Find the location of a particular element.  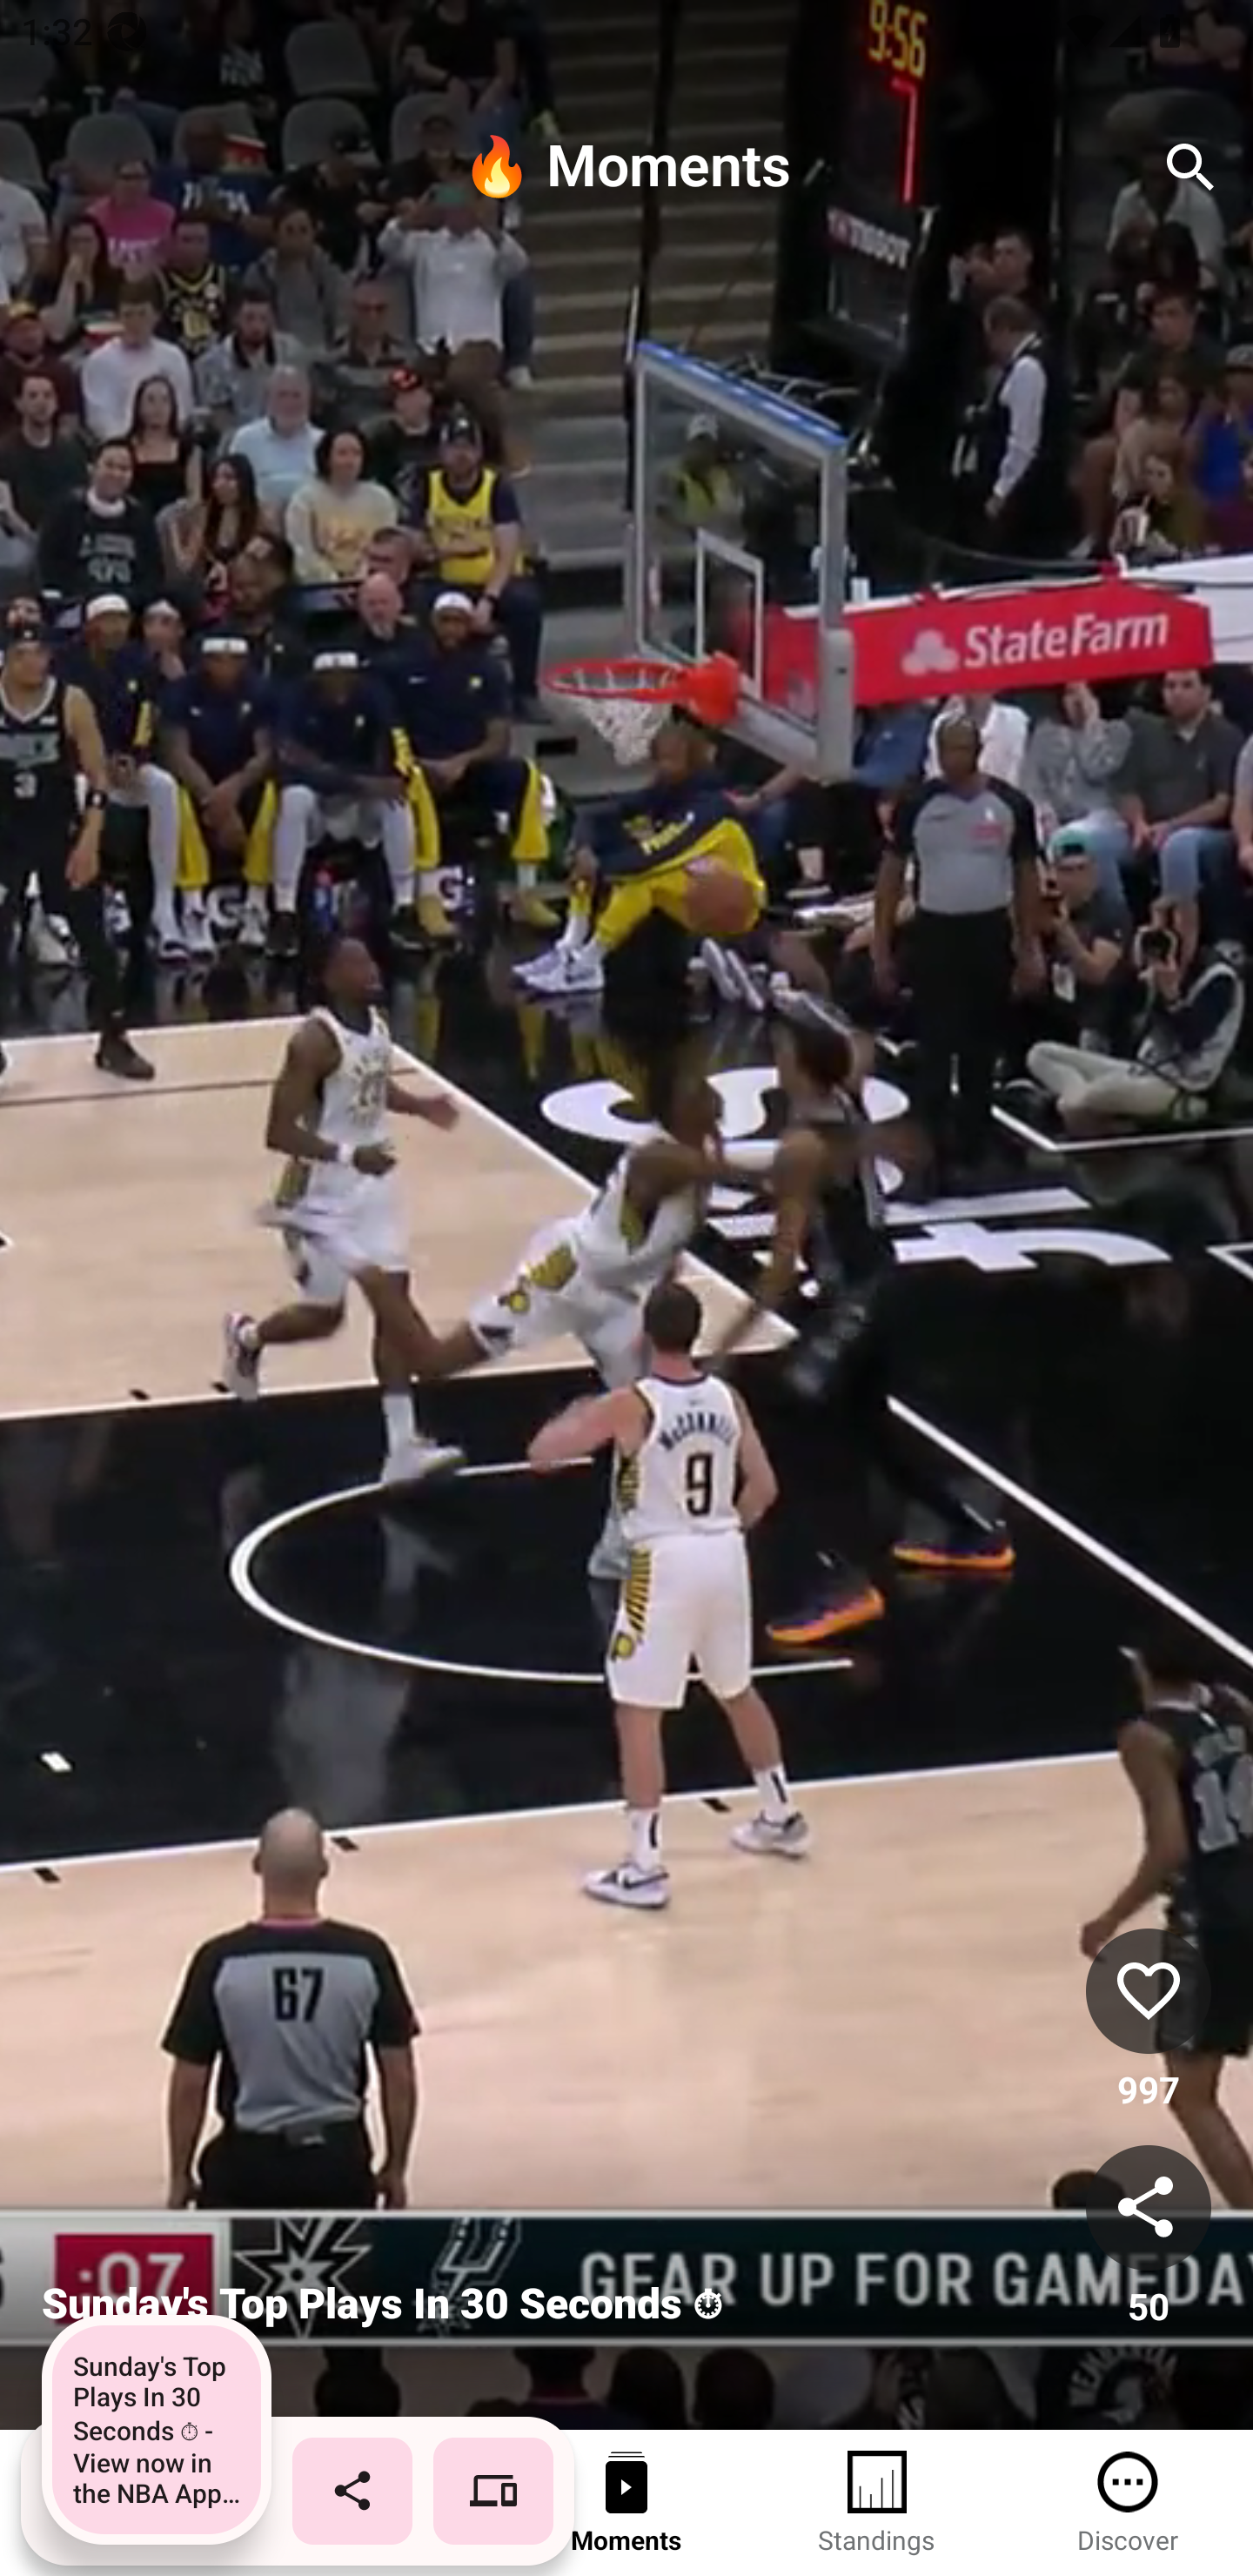

Discover is located at coordinates (1128, 2503).